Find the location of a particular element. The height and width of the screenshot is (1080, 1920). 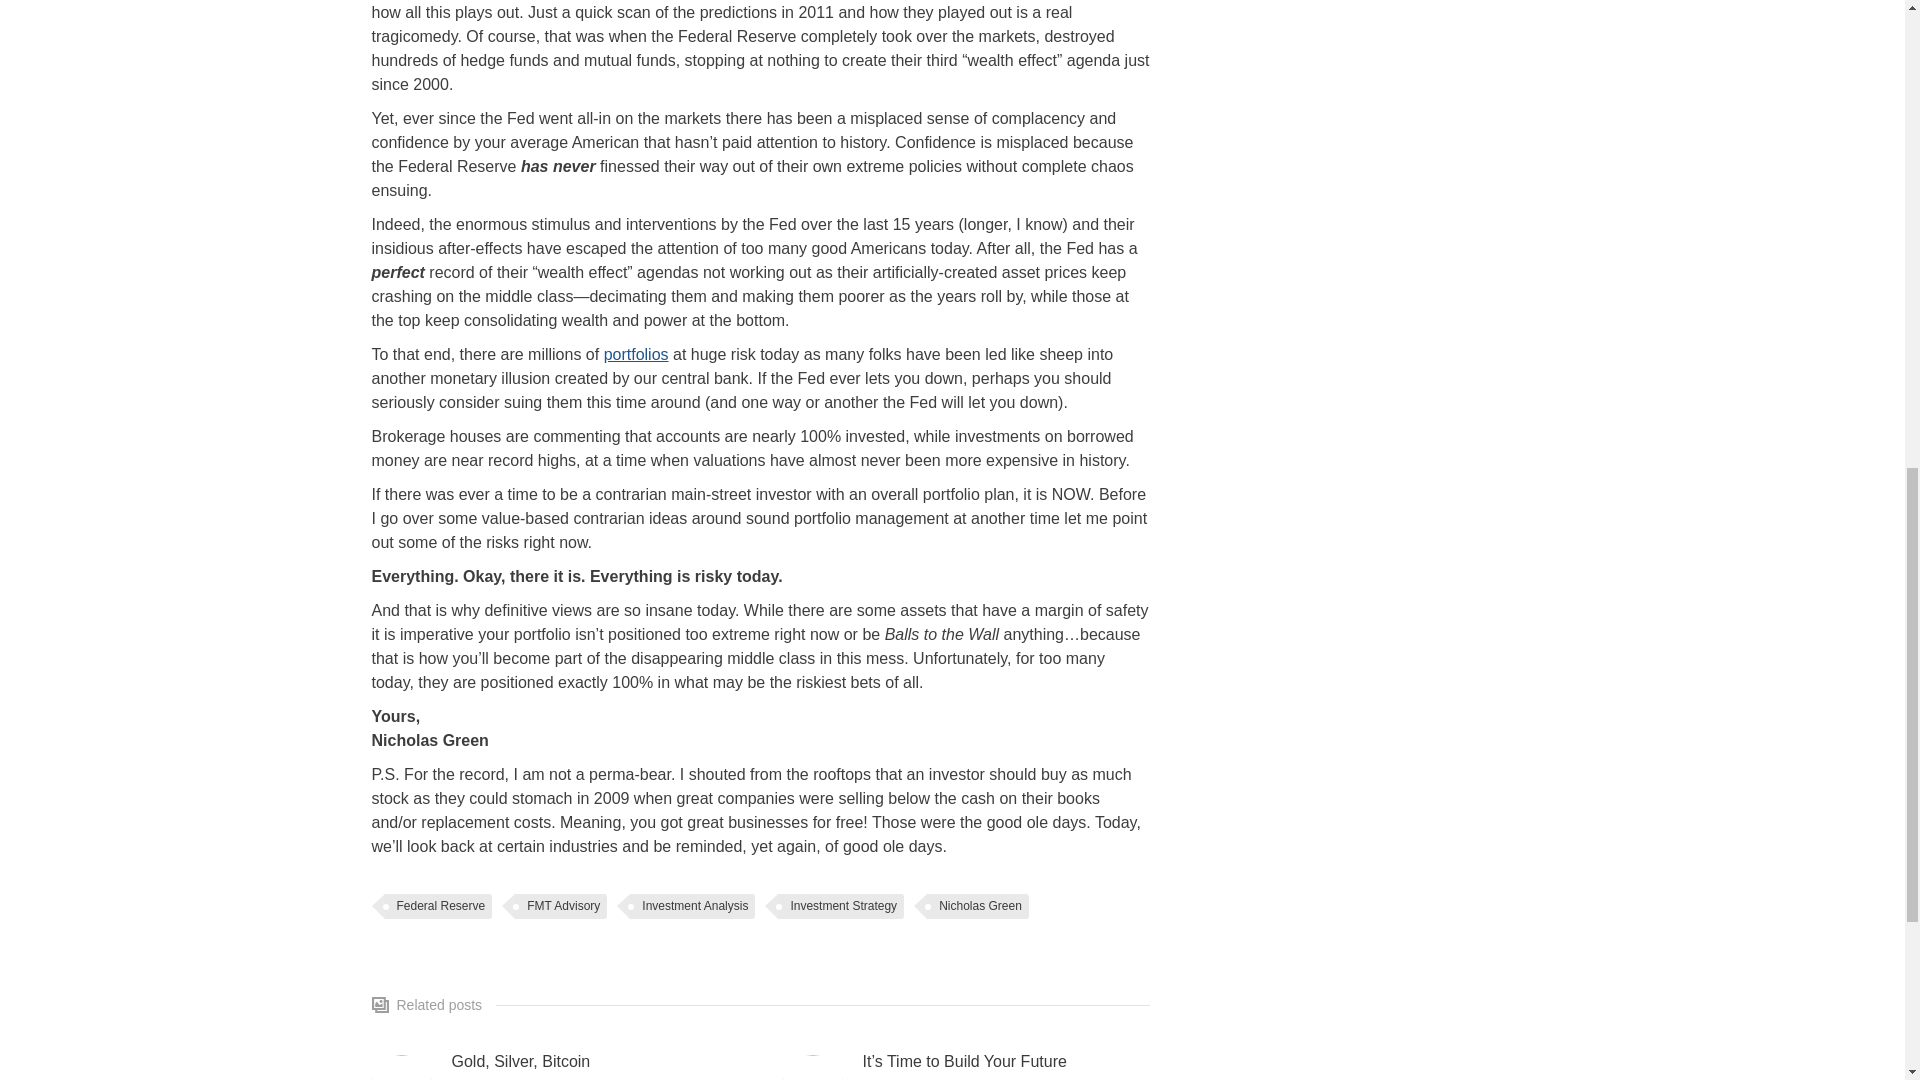

See what our model portfolios look like is located at coordinates (636, 354).